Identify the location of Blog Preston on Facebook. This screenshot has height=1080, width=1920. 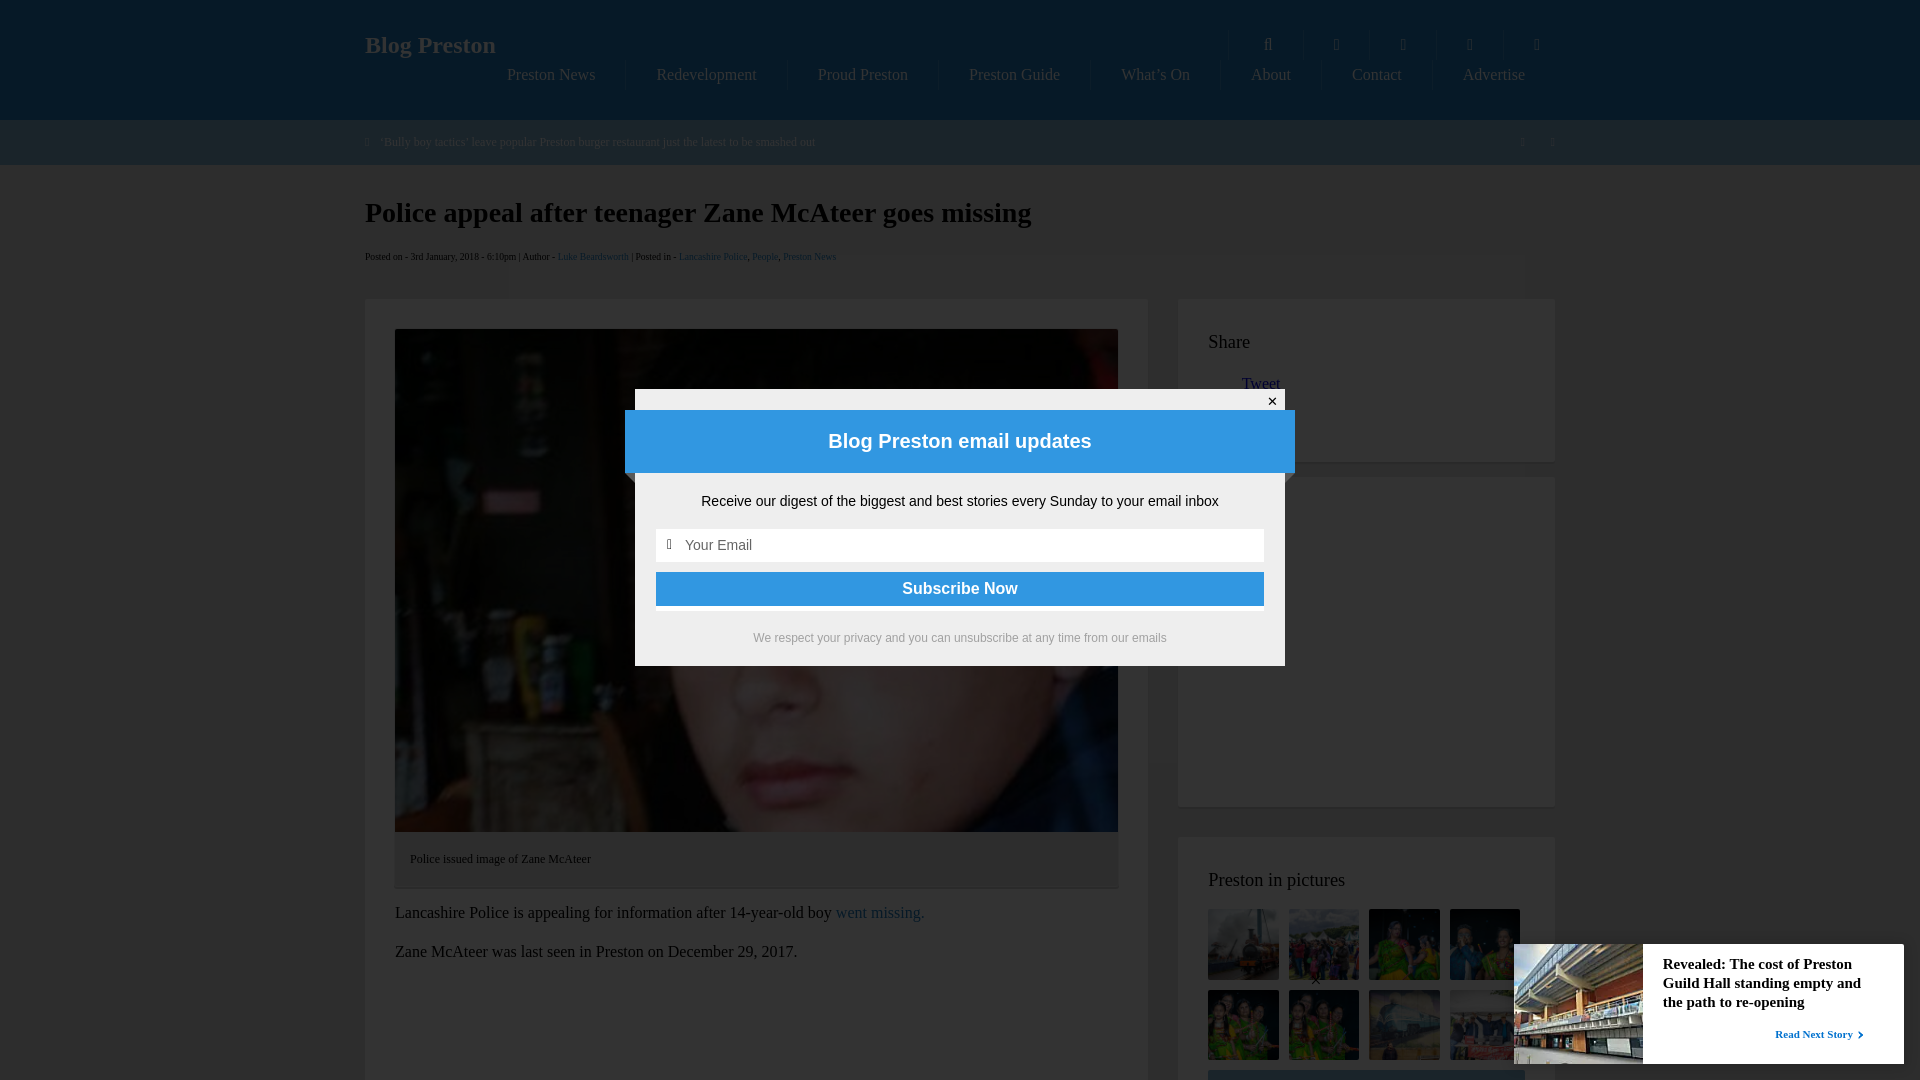
(1403, 45).